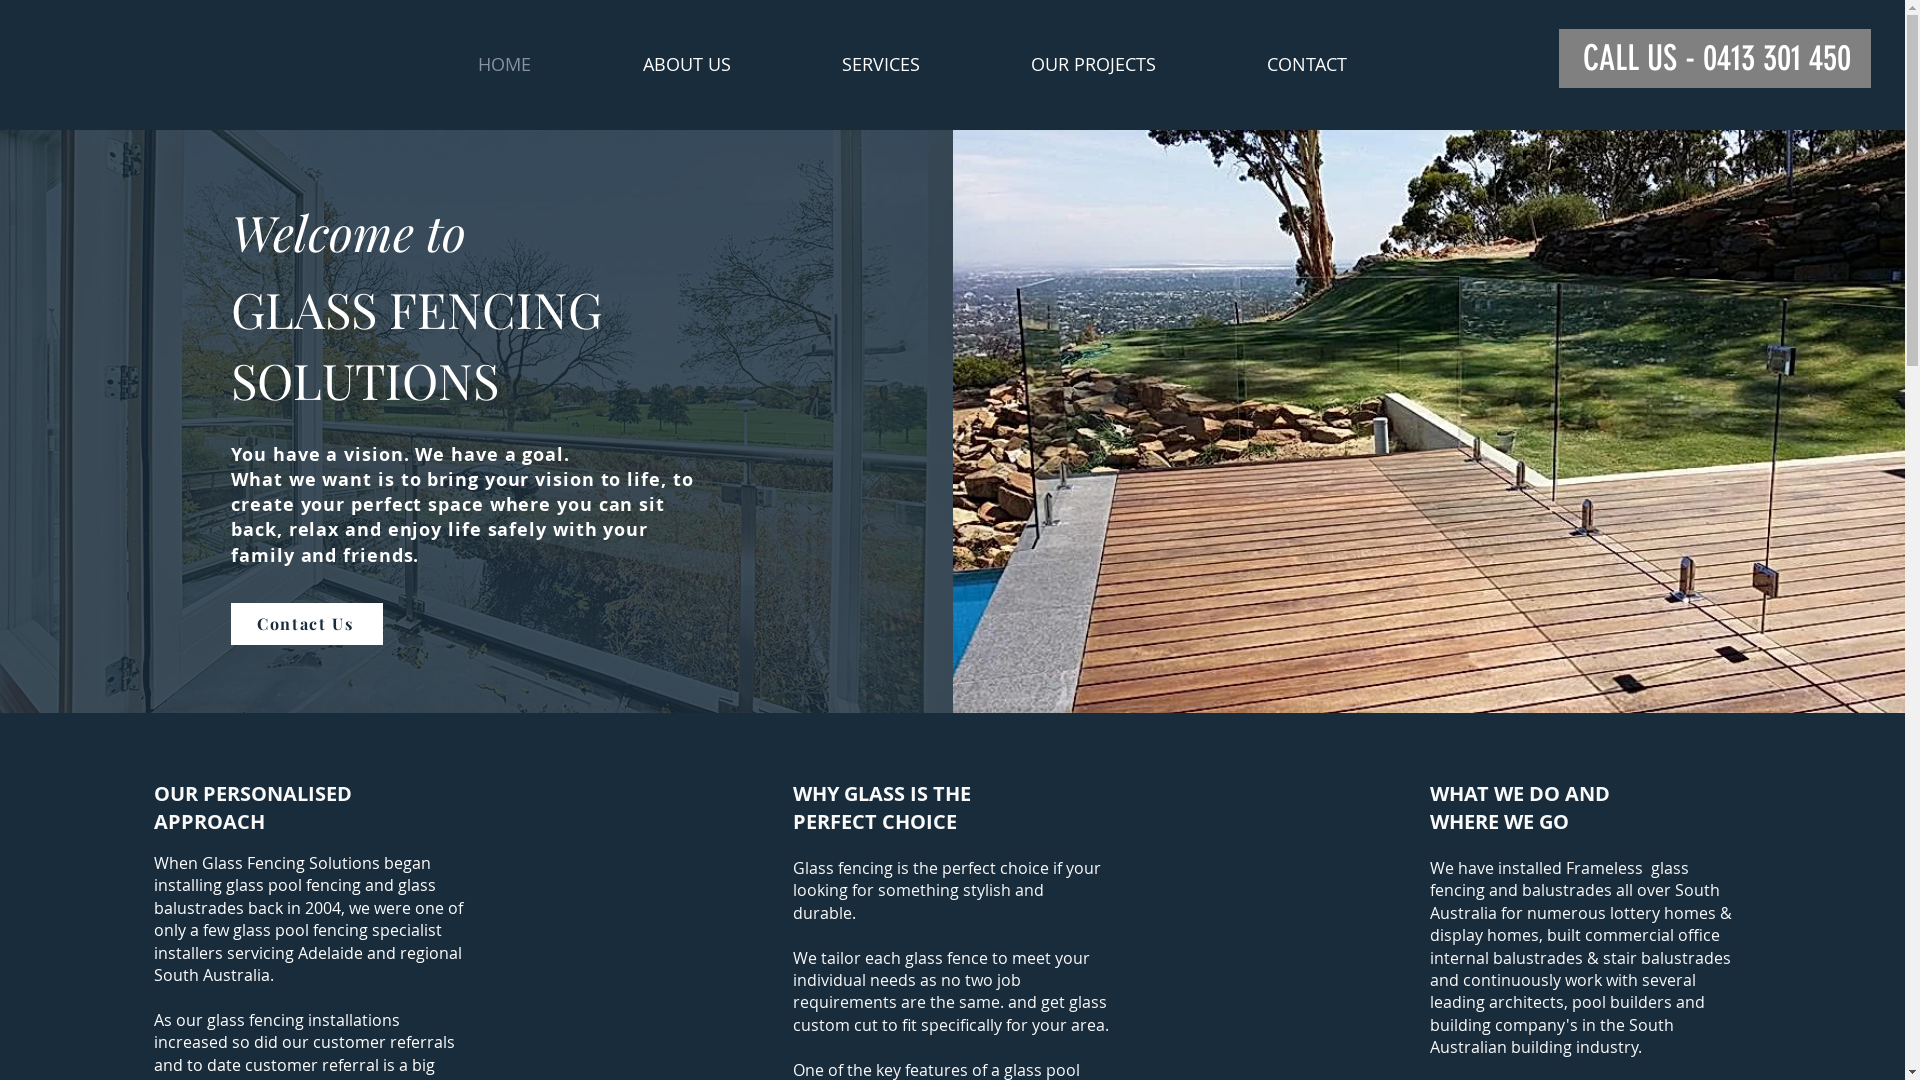 The height and width of the screenshot is (1080, 1920). Describe the element at coordinates (307, 624) in the screenshot. I see `Contact Us` at that location.